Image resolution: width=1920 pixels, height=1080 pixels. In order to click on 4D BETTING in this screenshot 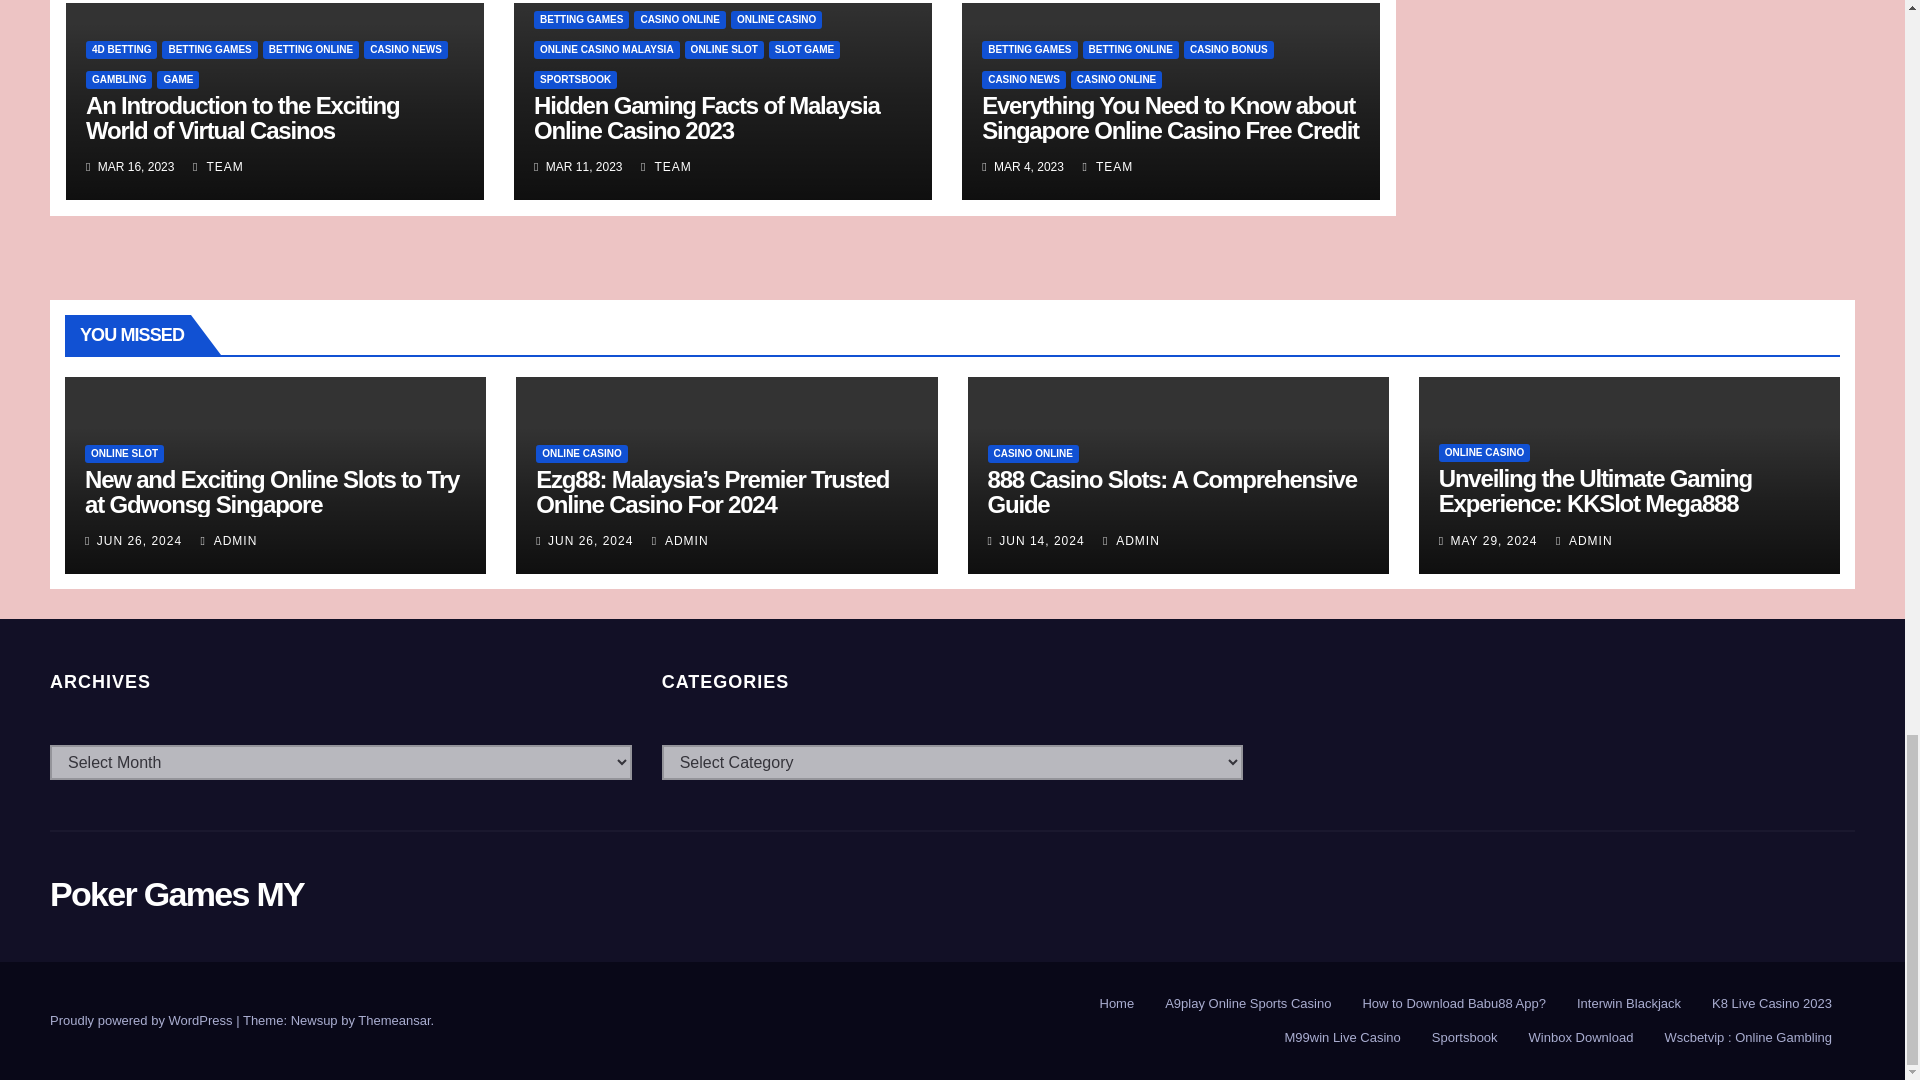, I will do `click(122, 50)`.